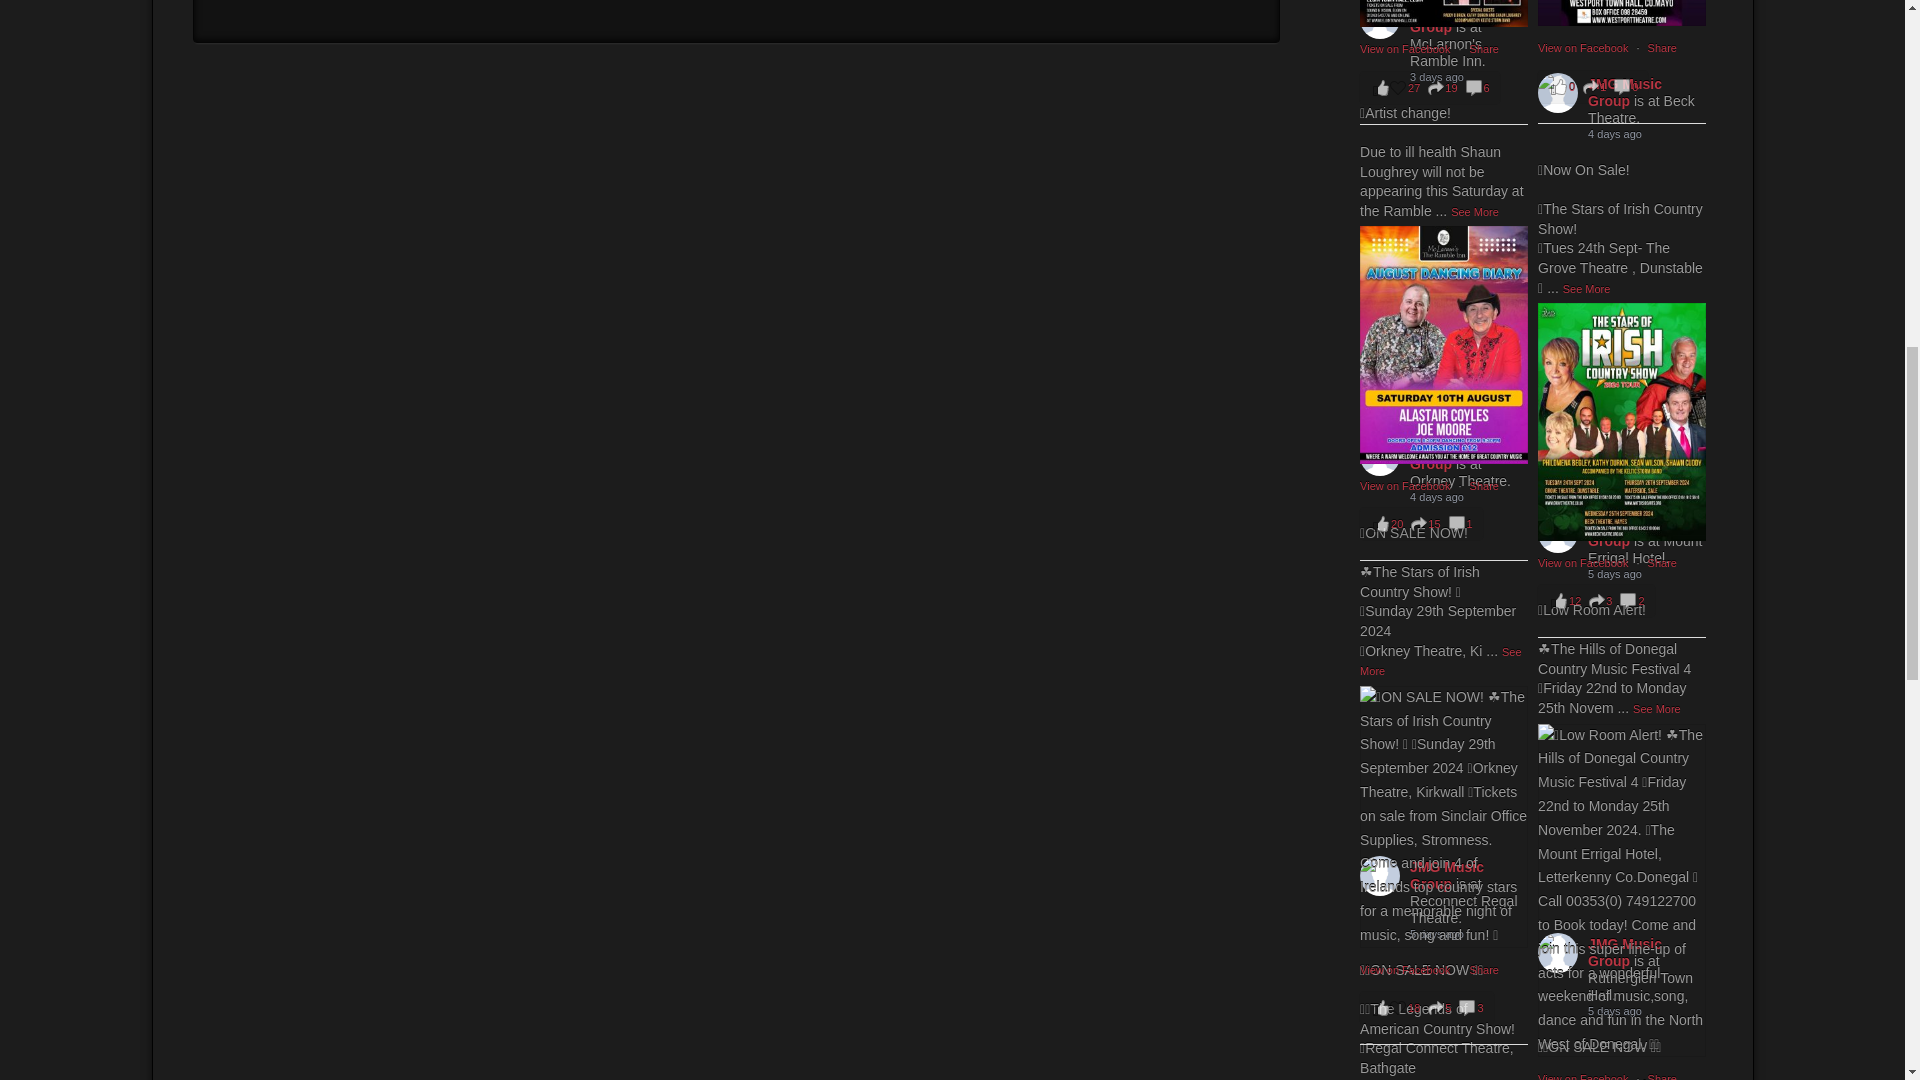  What do you see at coordinates (1584, 48) in the screenshot?
I see `View on Facebook` at bounding box center [1584, 48].